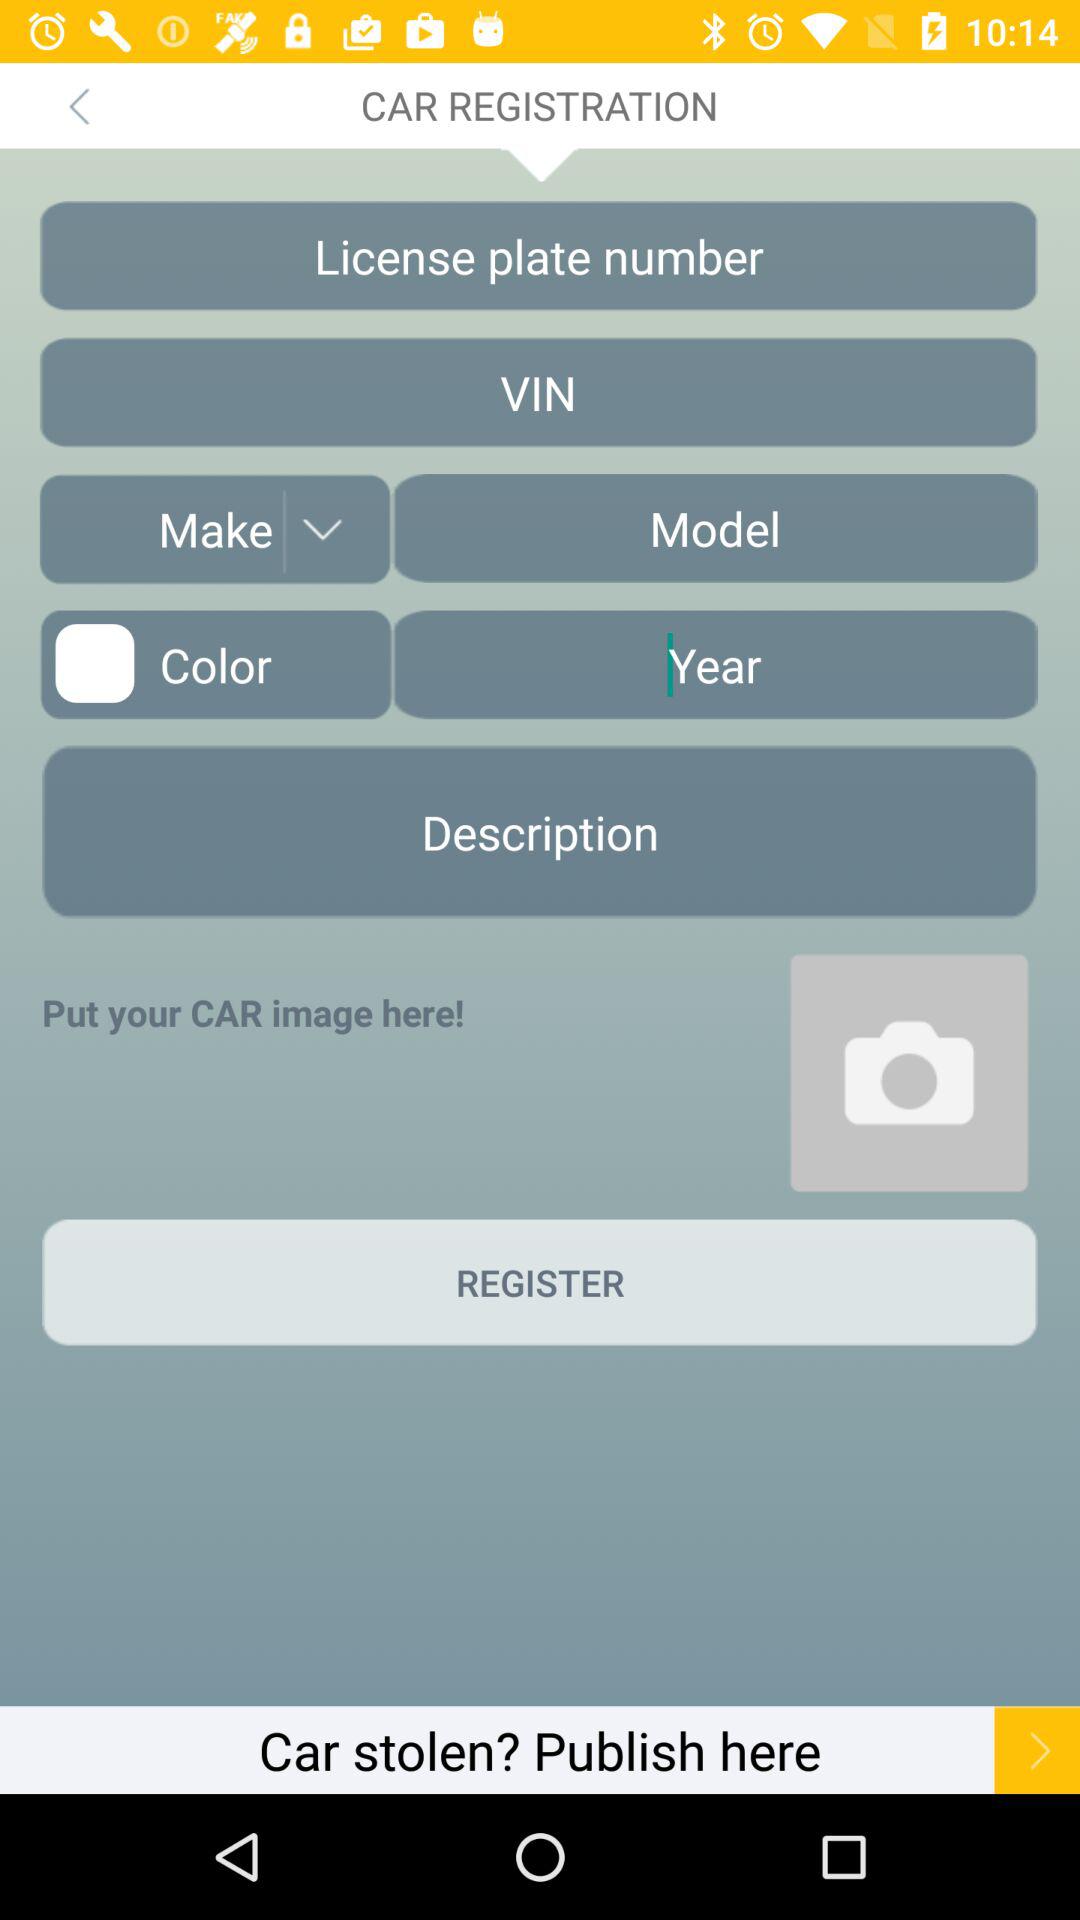 The image size is (1080, 1920). I want to click on enter the year, so click(714, 664).